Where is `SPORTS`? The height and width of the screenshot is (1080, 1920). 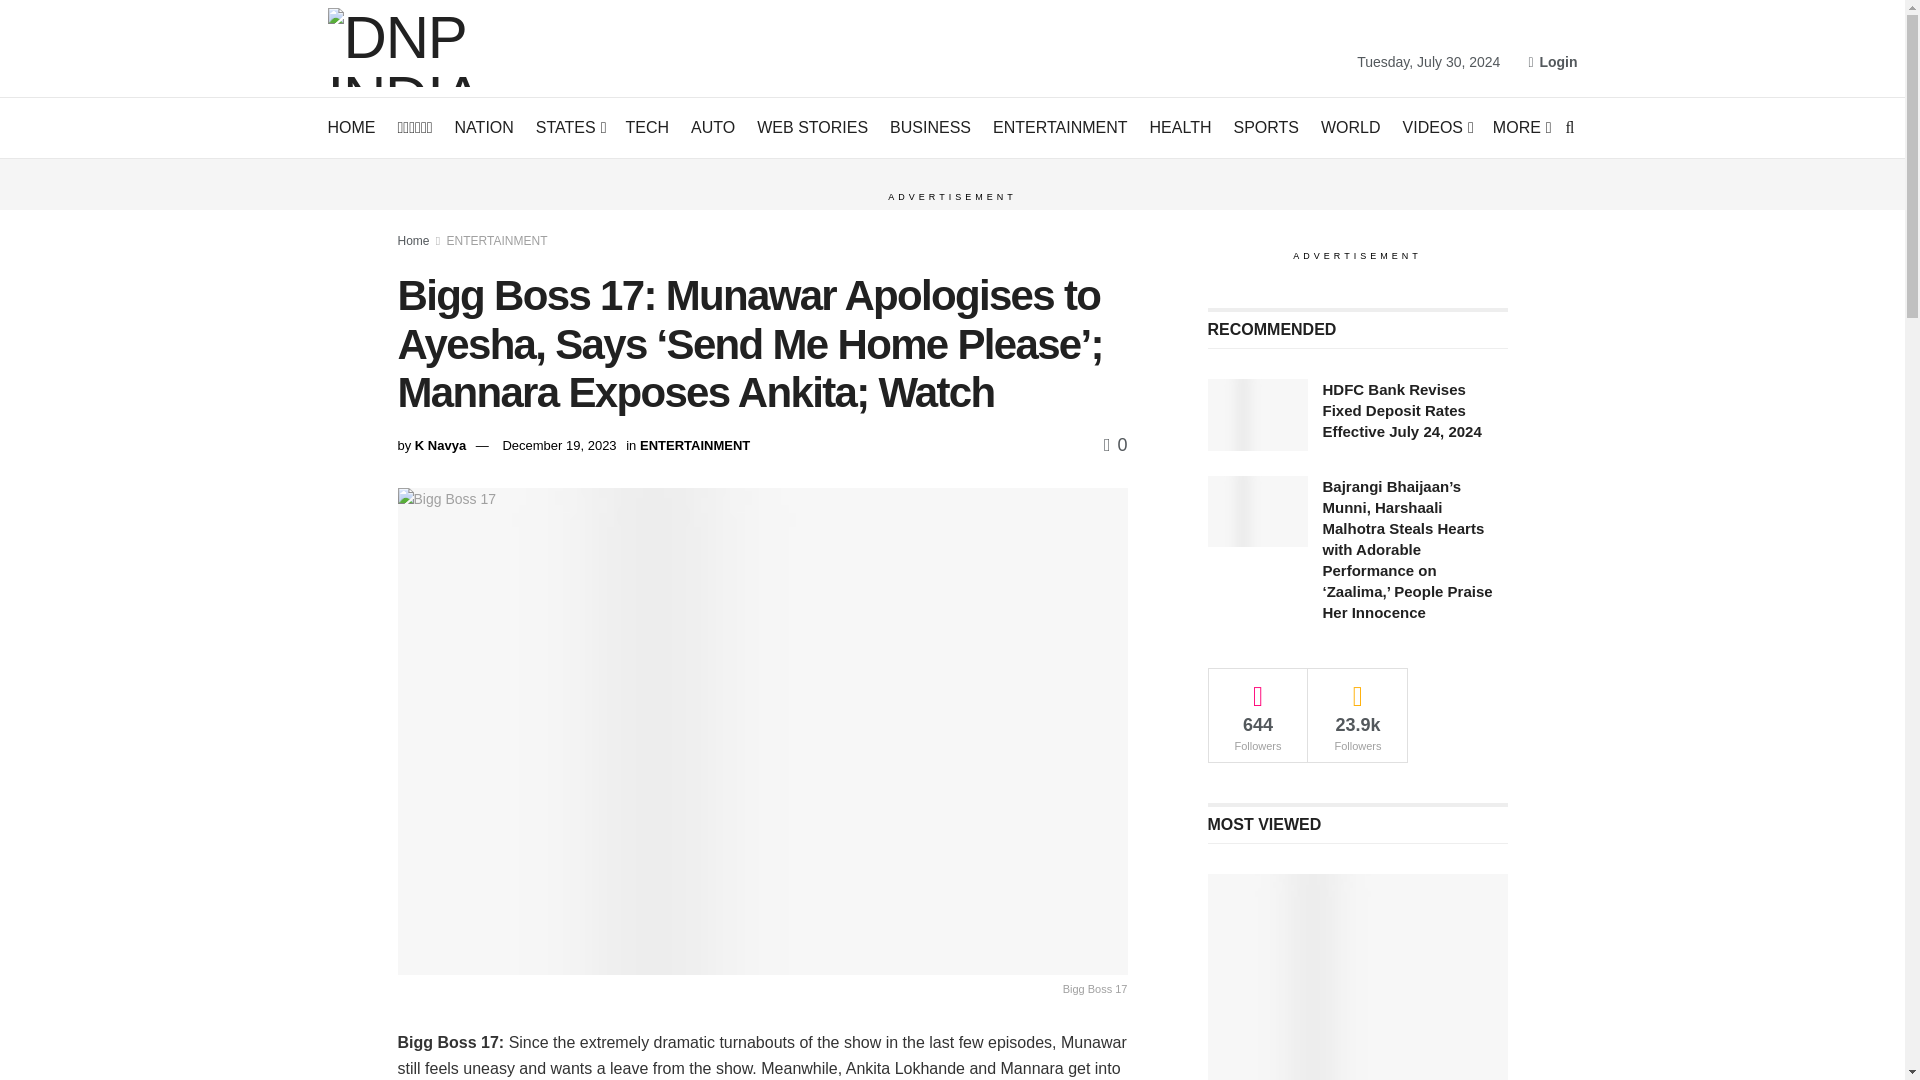
SPORTS is located at coordinates (1266, 128).